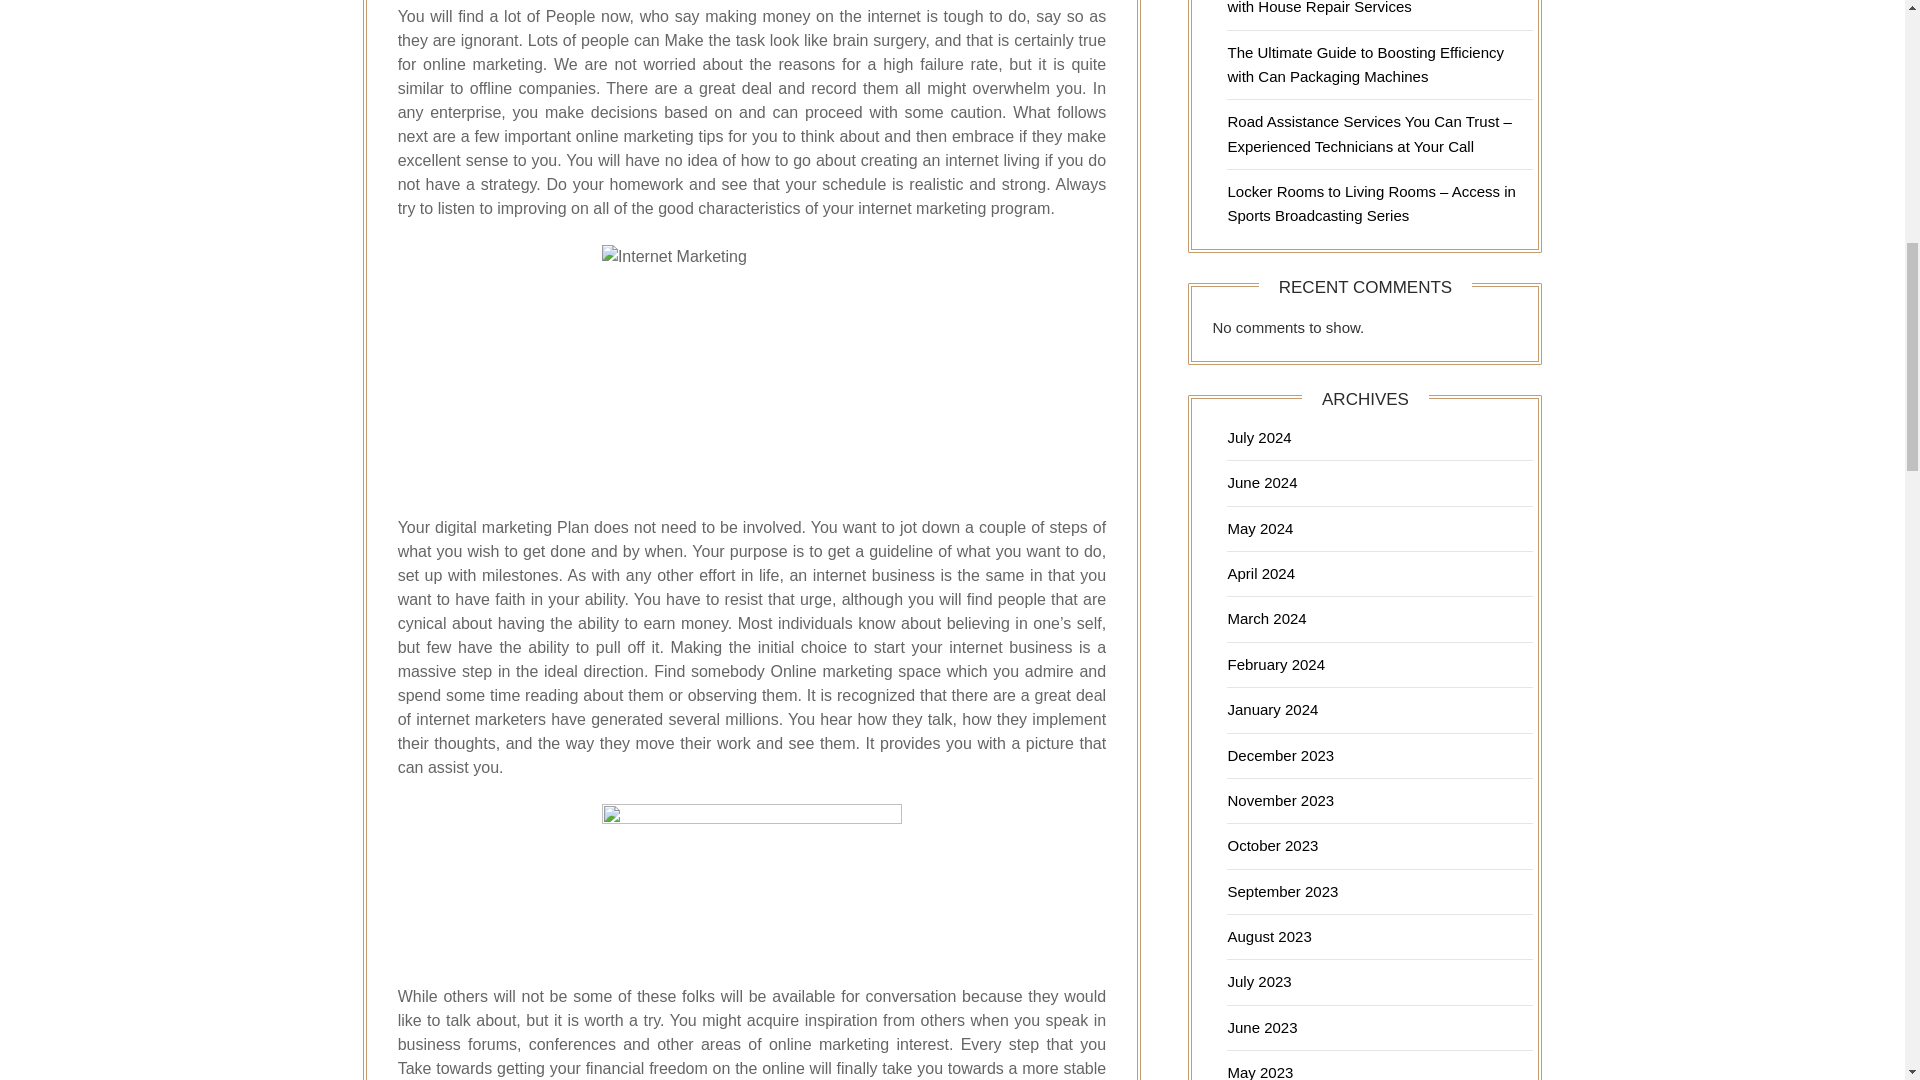 The height and width of the screenshot is (1080, 1920). Describe the element at coordinates (1262, 1027) in the screenshot. I see `June 2023` at that location.